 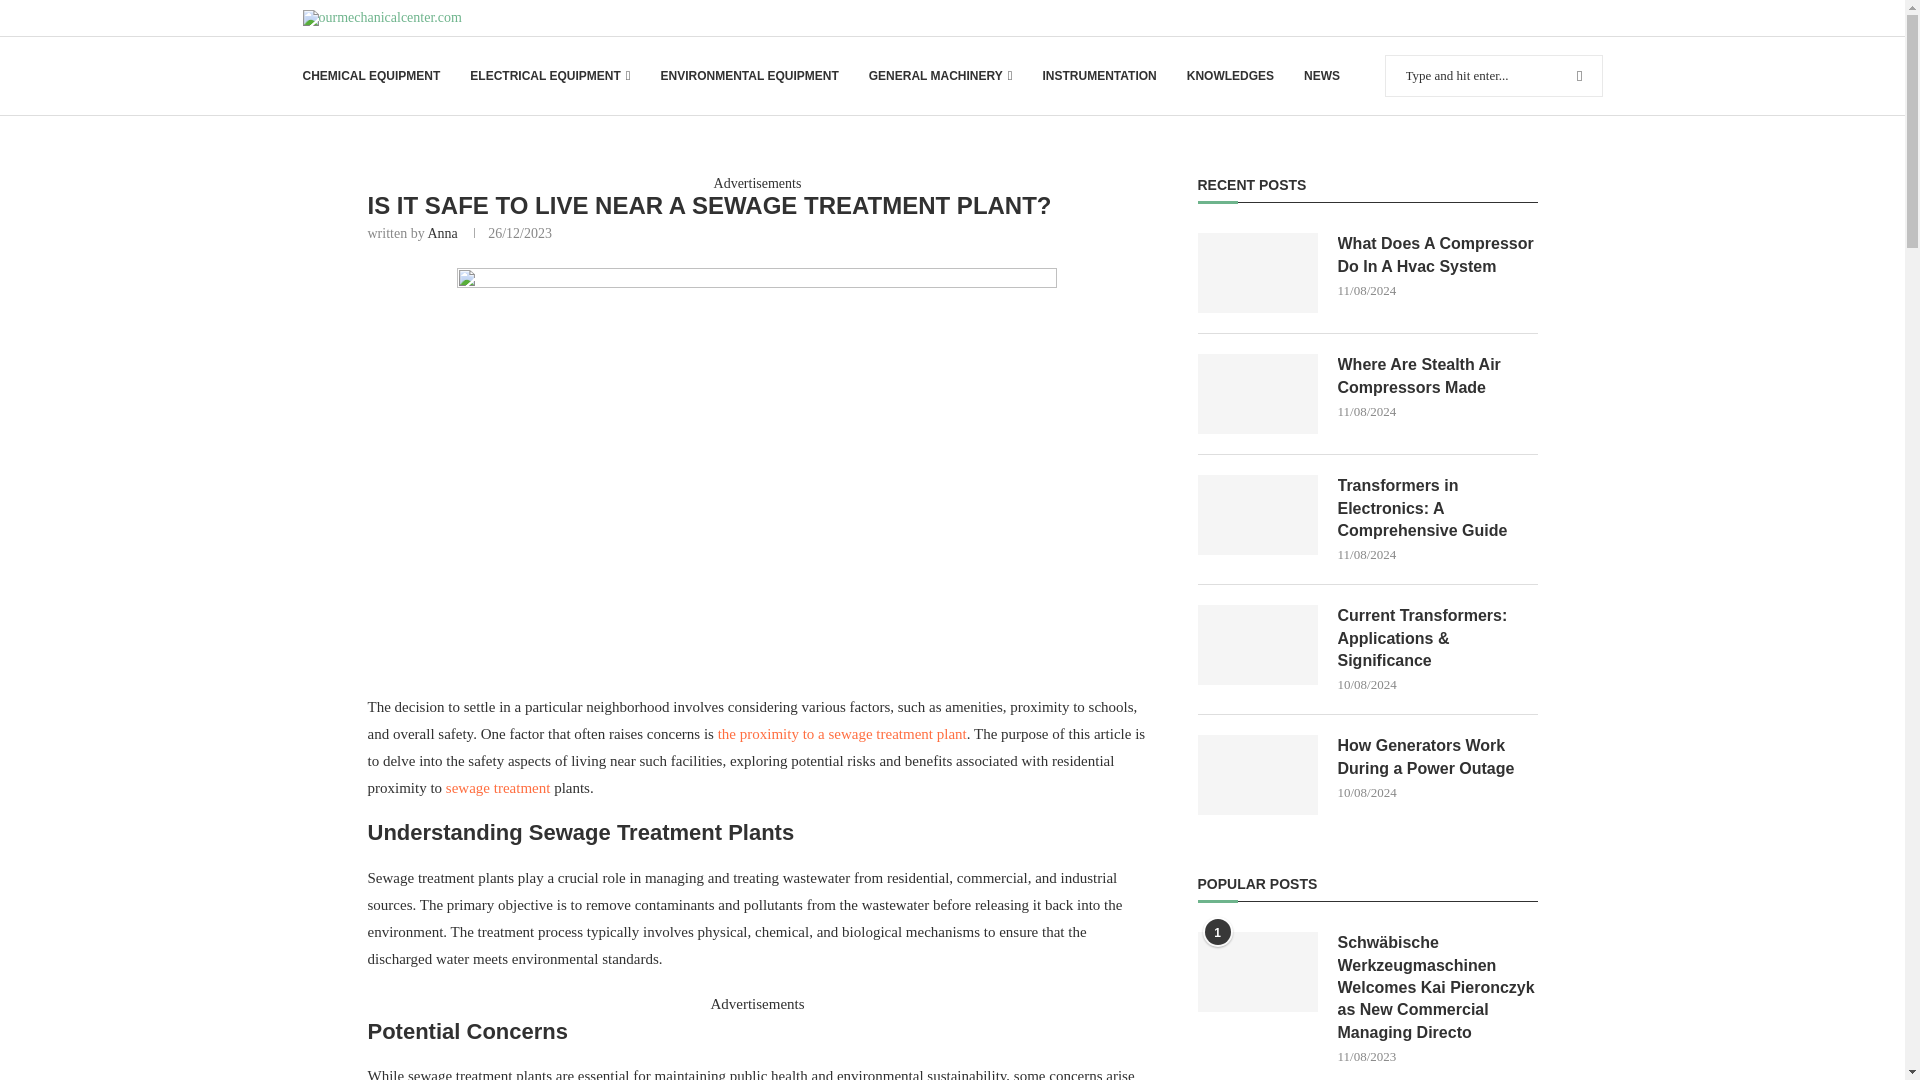 What do you see at coordinates (941, 76) in the screenshot?
I see `GENERAL MACHINERY` at bounding box center [941, 76].